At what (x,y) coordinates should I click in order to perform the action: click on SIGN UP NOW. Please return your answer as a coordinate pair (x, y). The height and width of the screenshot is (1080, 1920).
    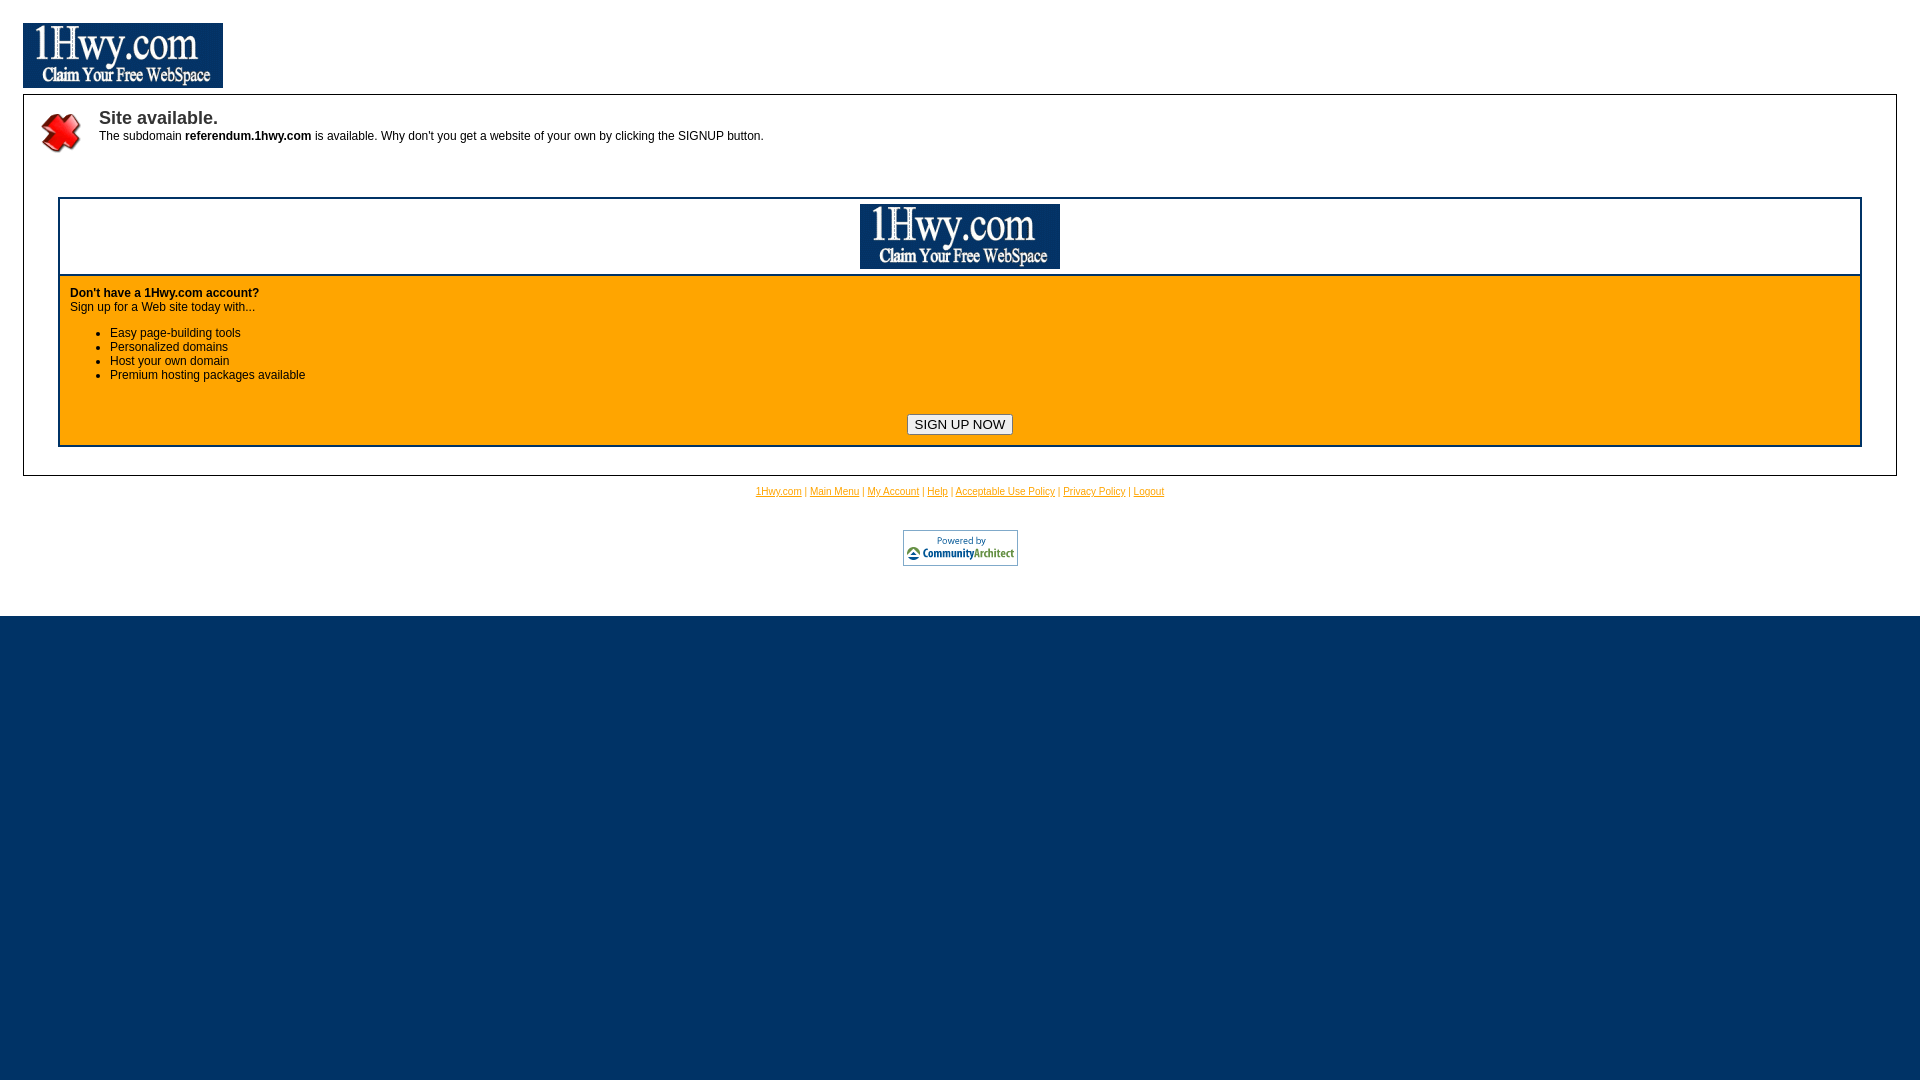
    Looking at the image, I should click on (960, 424).